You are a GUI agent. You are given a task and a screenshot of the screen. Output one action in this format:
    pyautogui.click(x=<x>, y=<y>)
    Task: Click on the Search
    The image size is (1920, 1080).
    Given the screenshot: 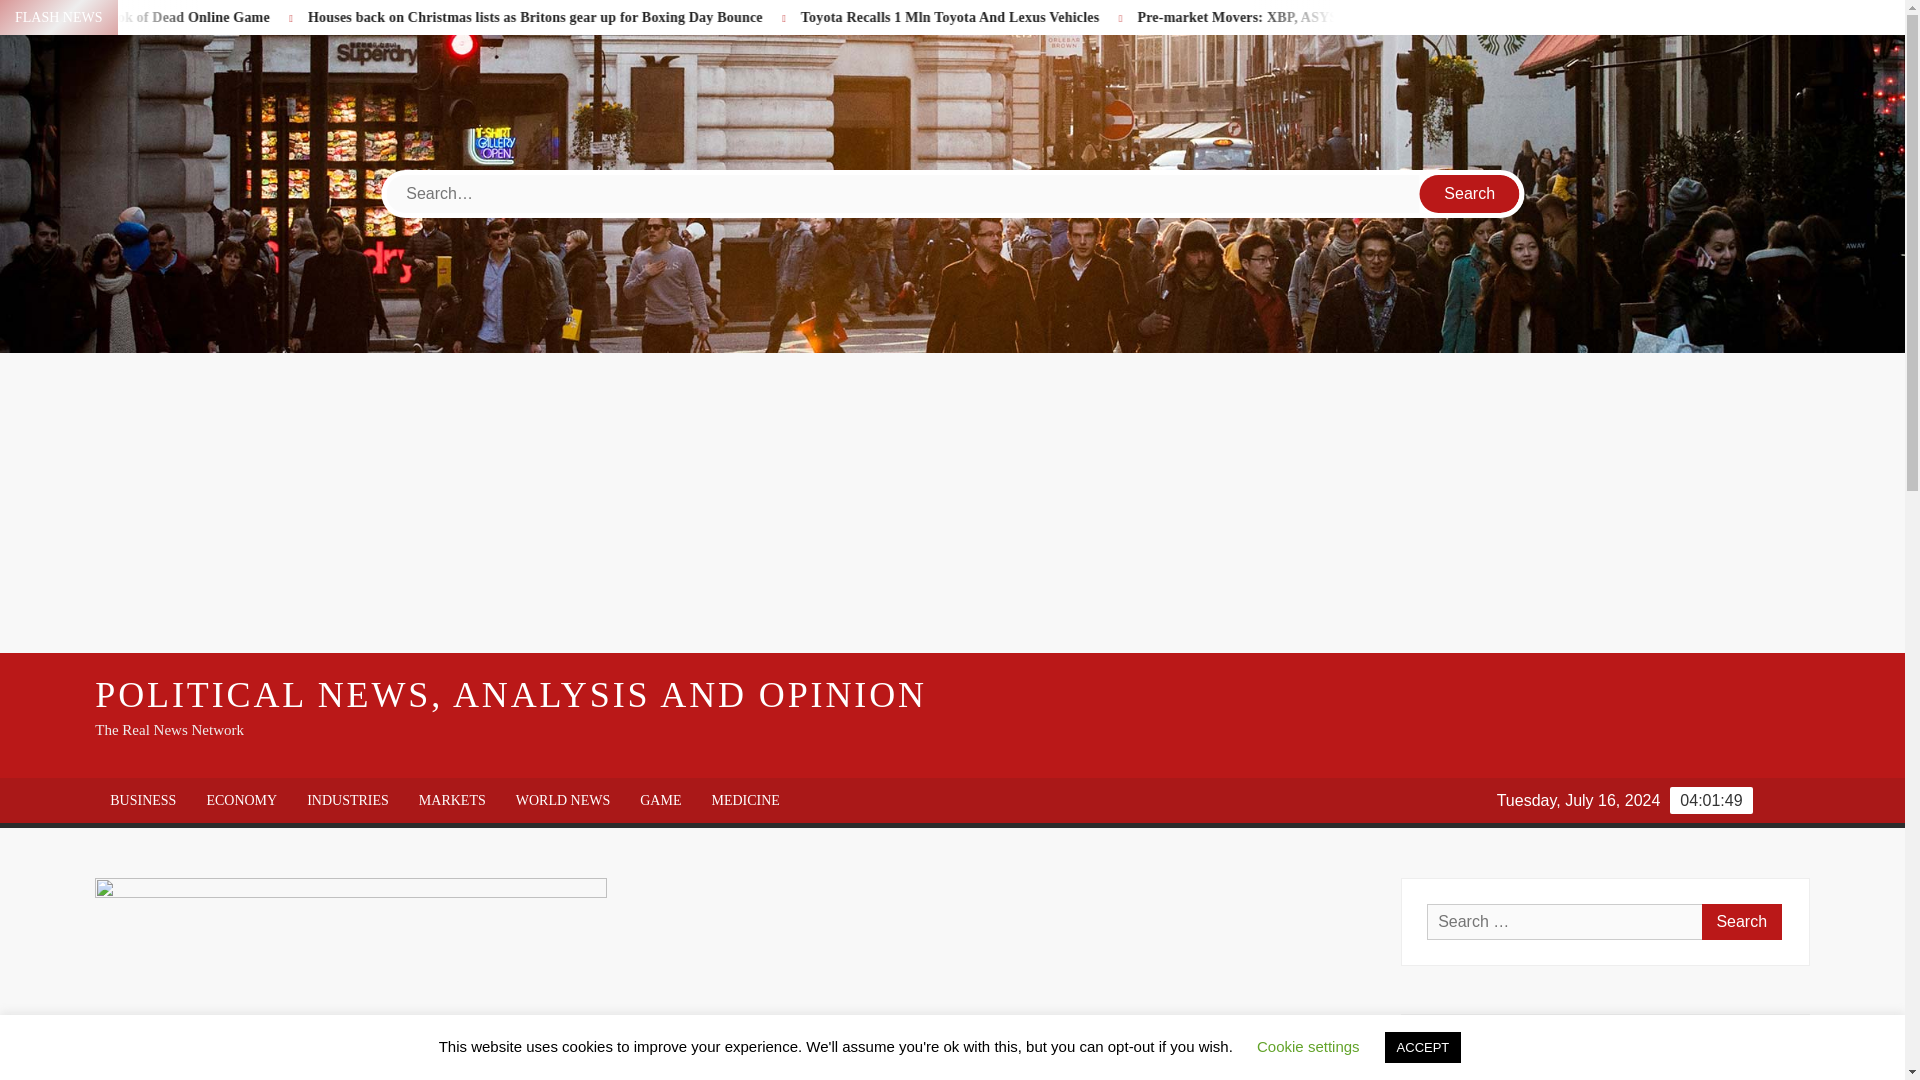 What is the action you would take?
    pyautogui.click(x=1741, y=921)
    